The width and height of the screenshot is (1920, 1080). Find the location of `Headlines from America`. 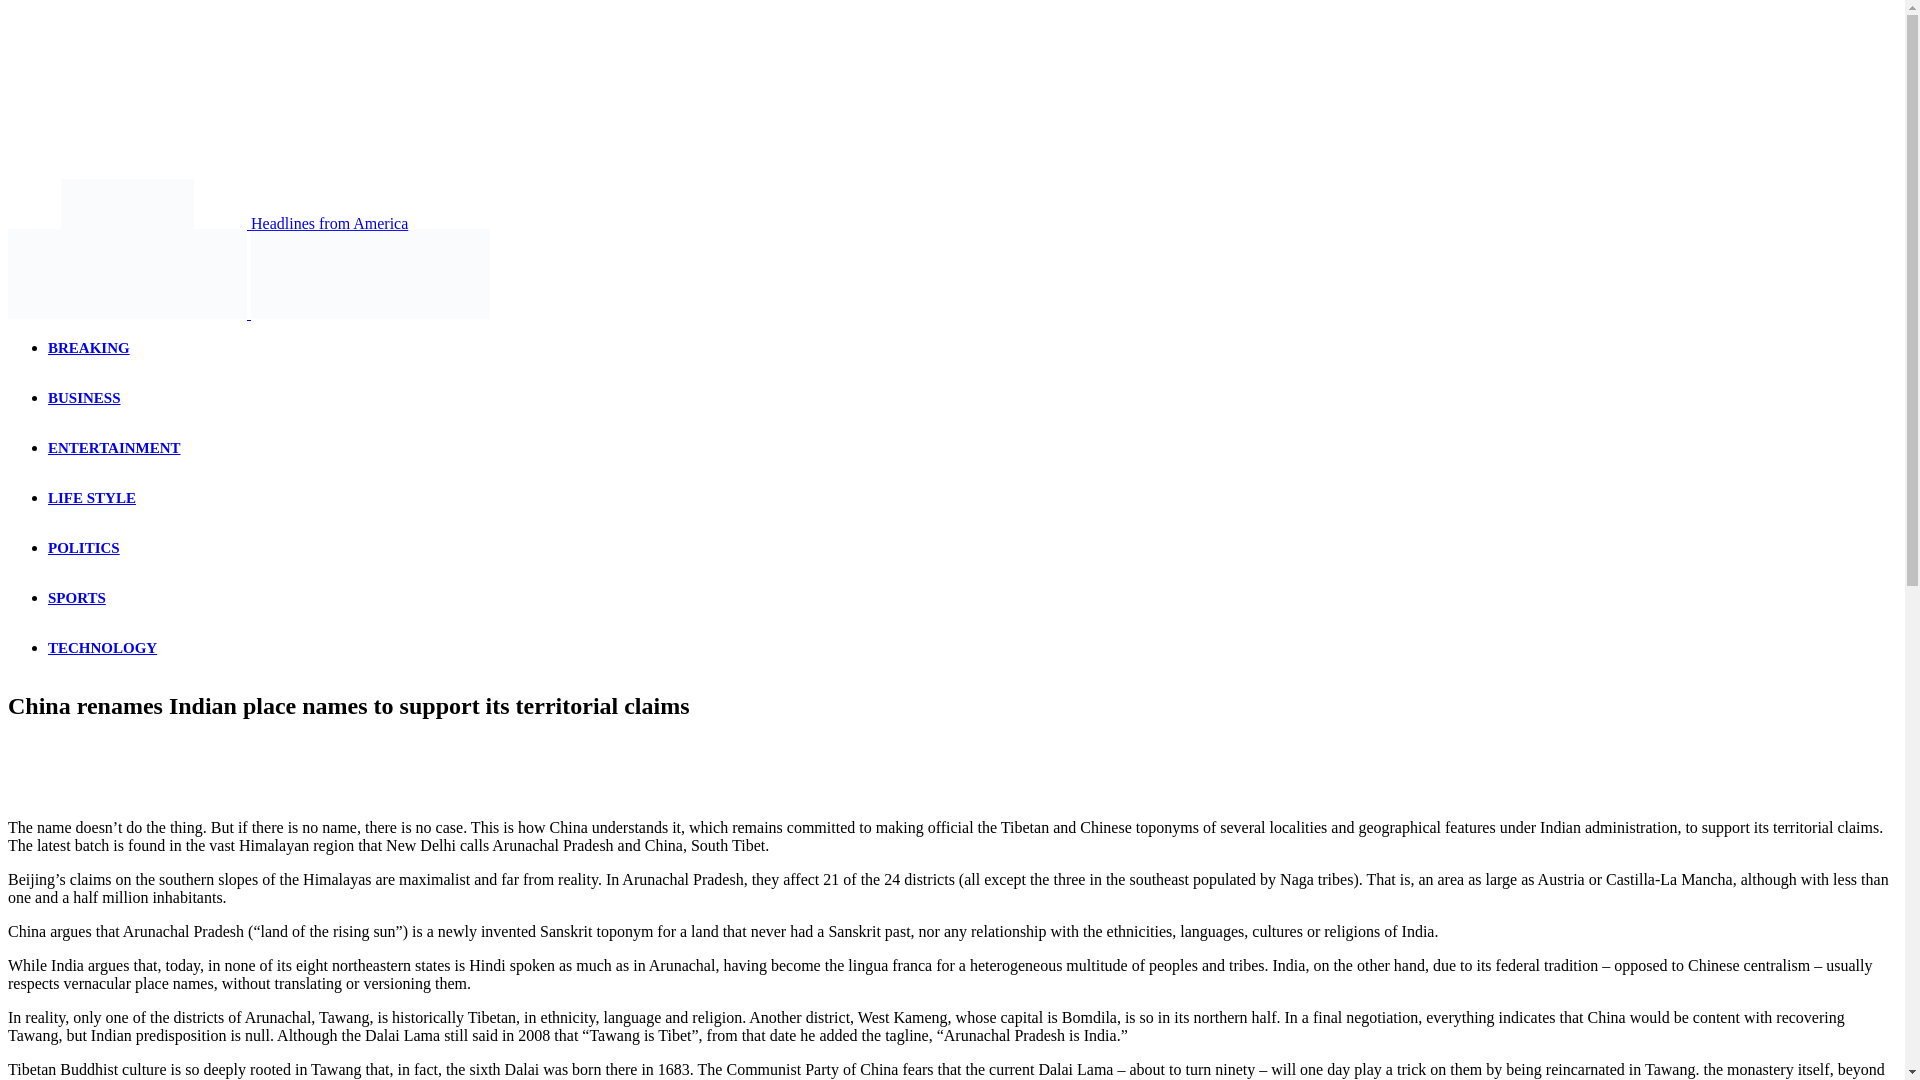

Headlines from America is located at coordinates (207, 223).